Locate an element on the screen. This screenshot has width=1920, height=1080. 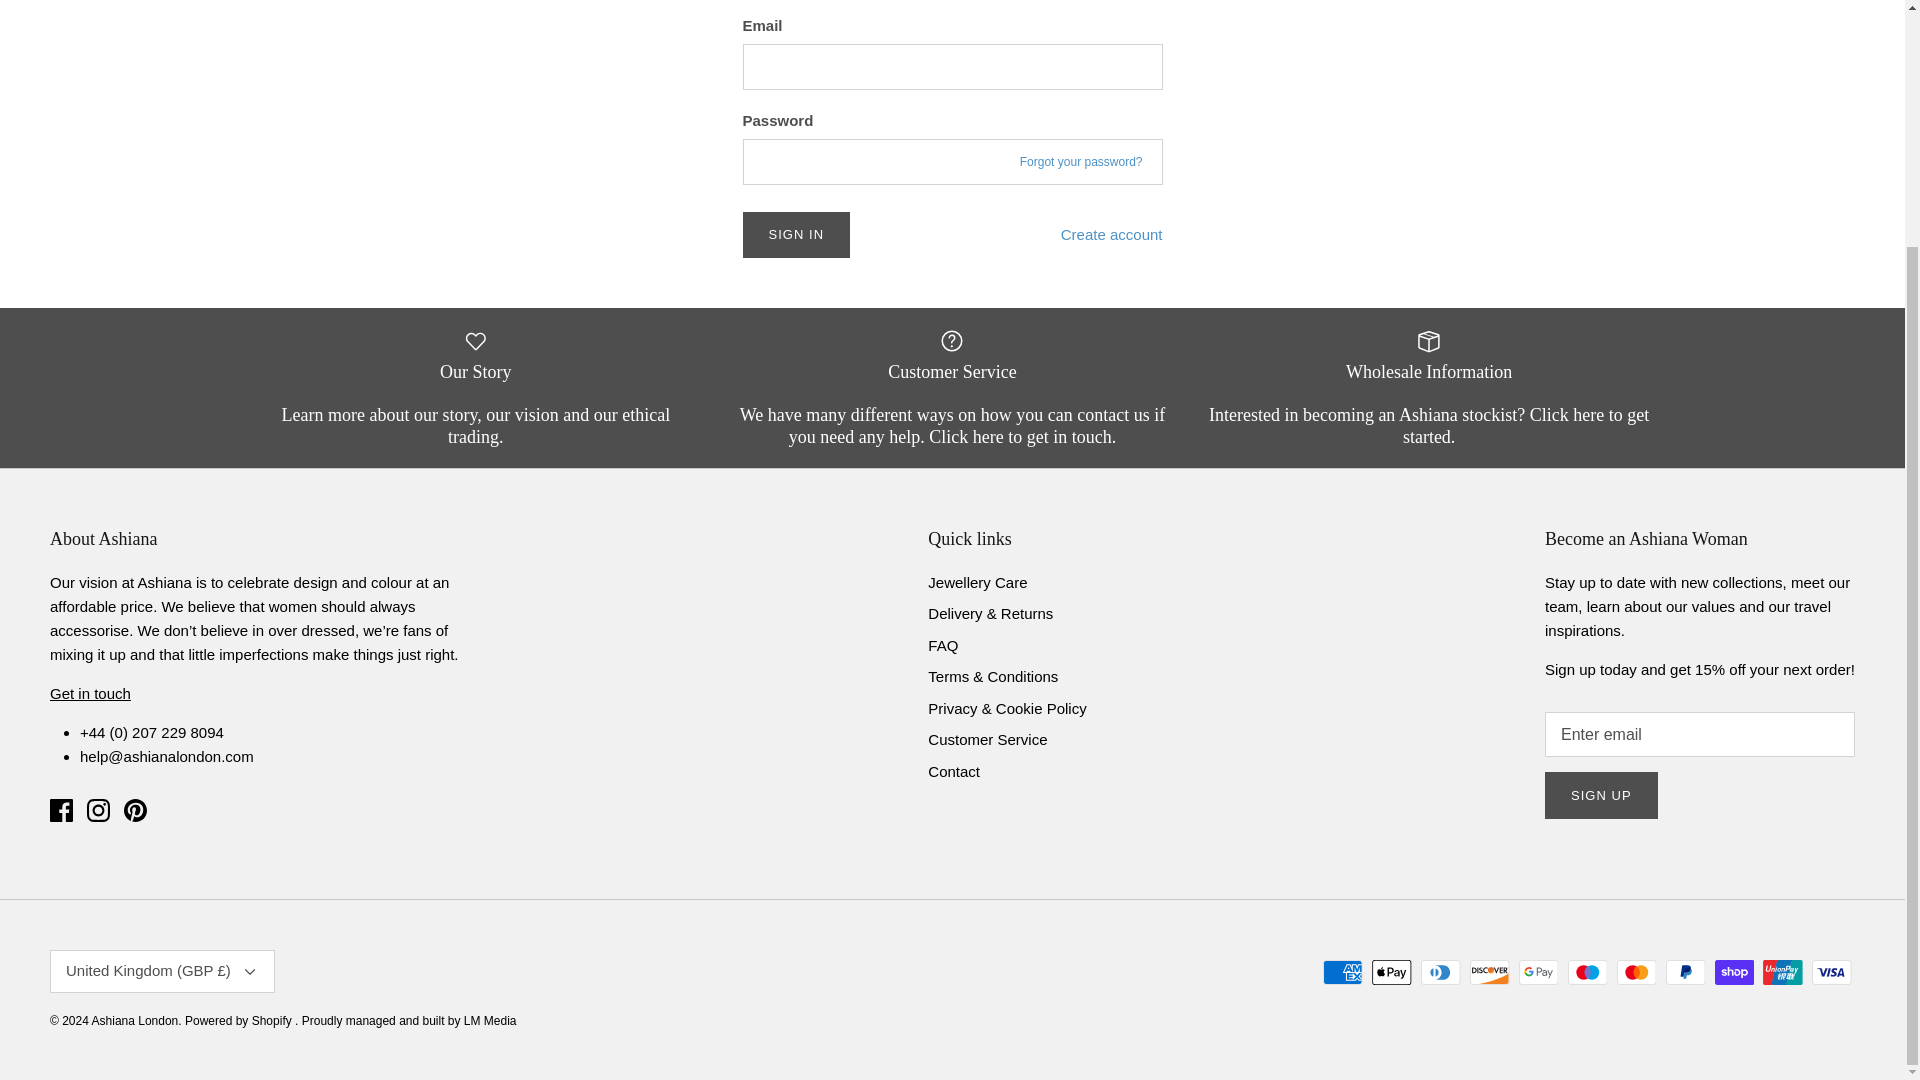
Maestro is located at coordinates (1588, 972).